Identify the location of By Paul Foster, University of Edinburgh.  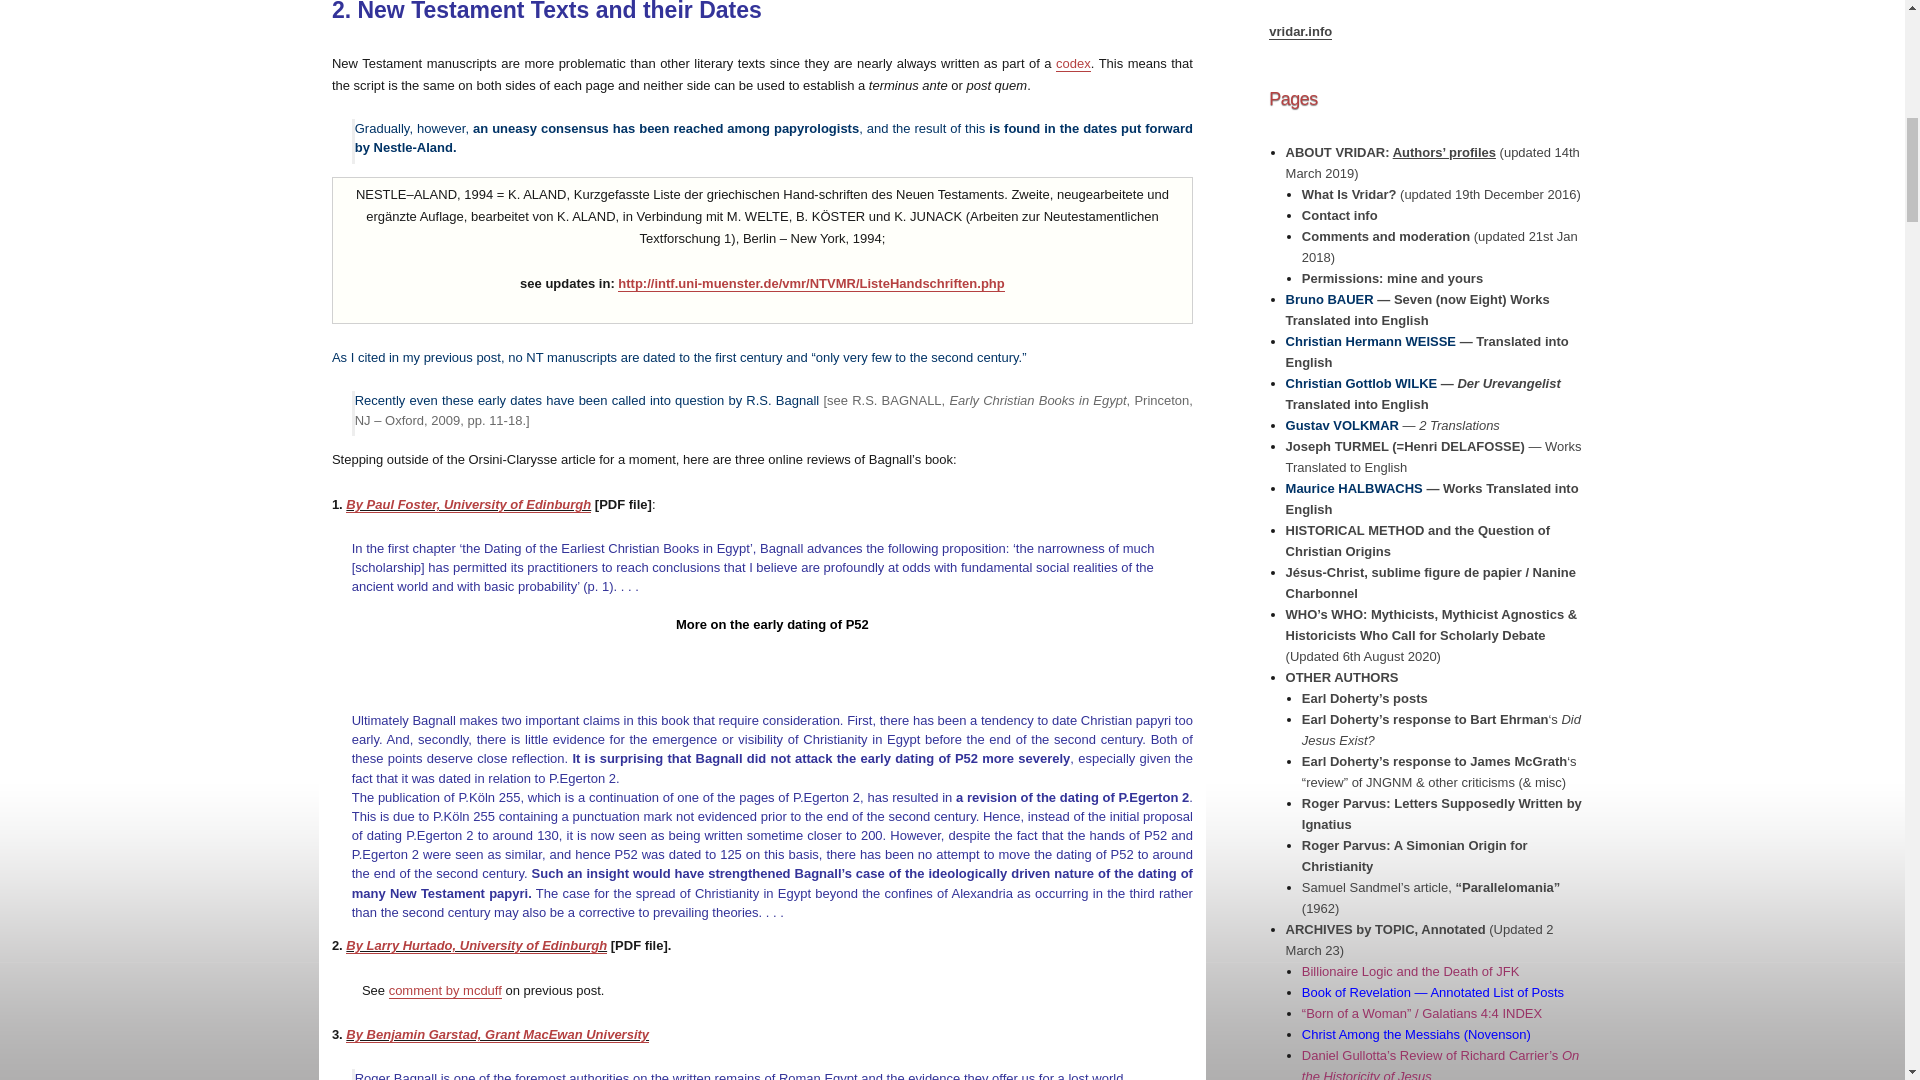
(468, 504).